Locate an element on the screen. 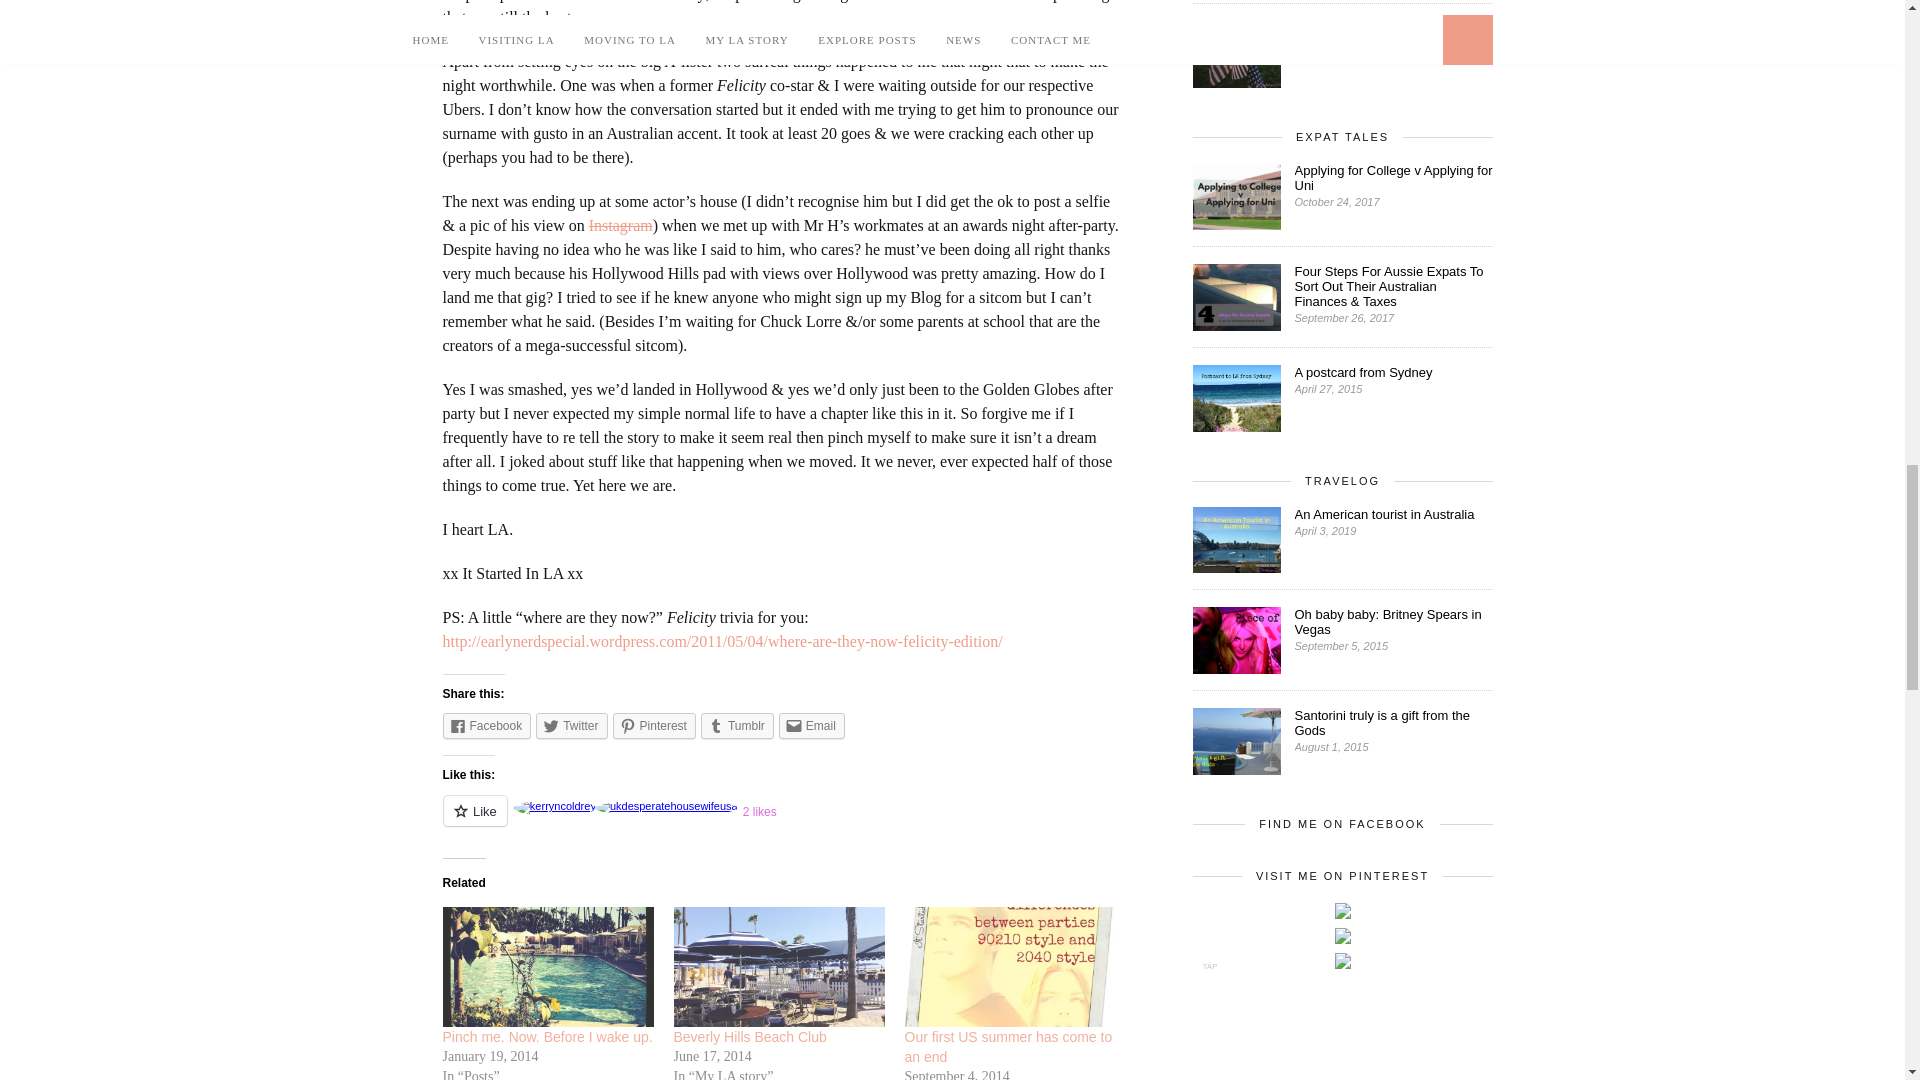 The width and height of the screenshot is (1920, 1080). Click to email this to a friend is located at coordinates (812, 725).